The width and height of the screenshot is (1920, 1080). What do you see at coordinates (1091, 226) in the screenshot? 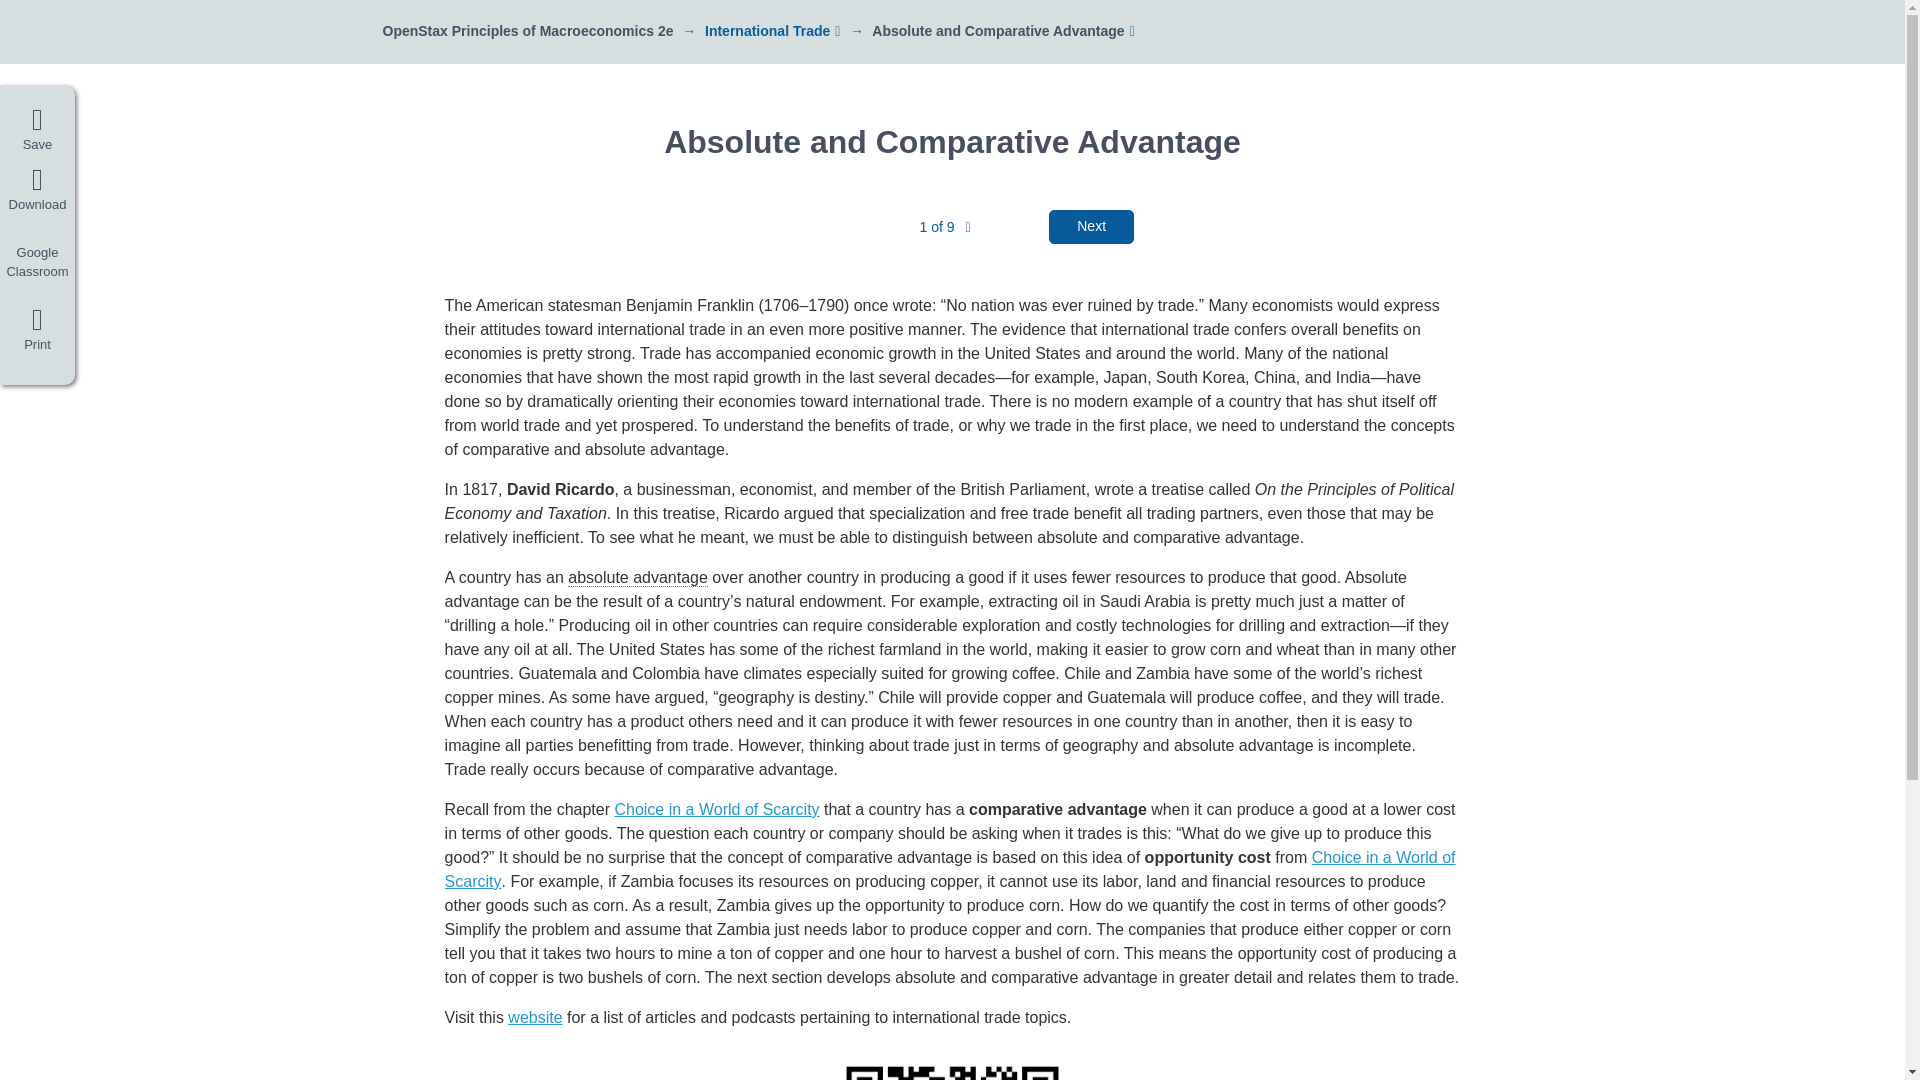
I see `Next` at bounding box center [1091, 226].